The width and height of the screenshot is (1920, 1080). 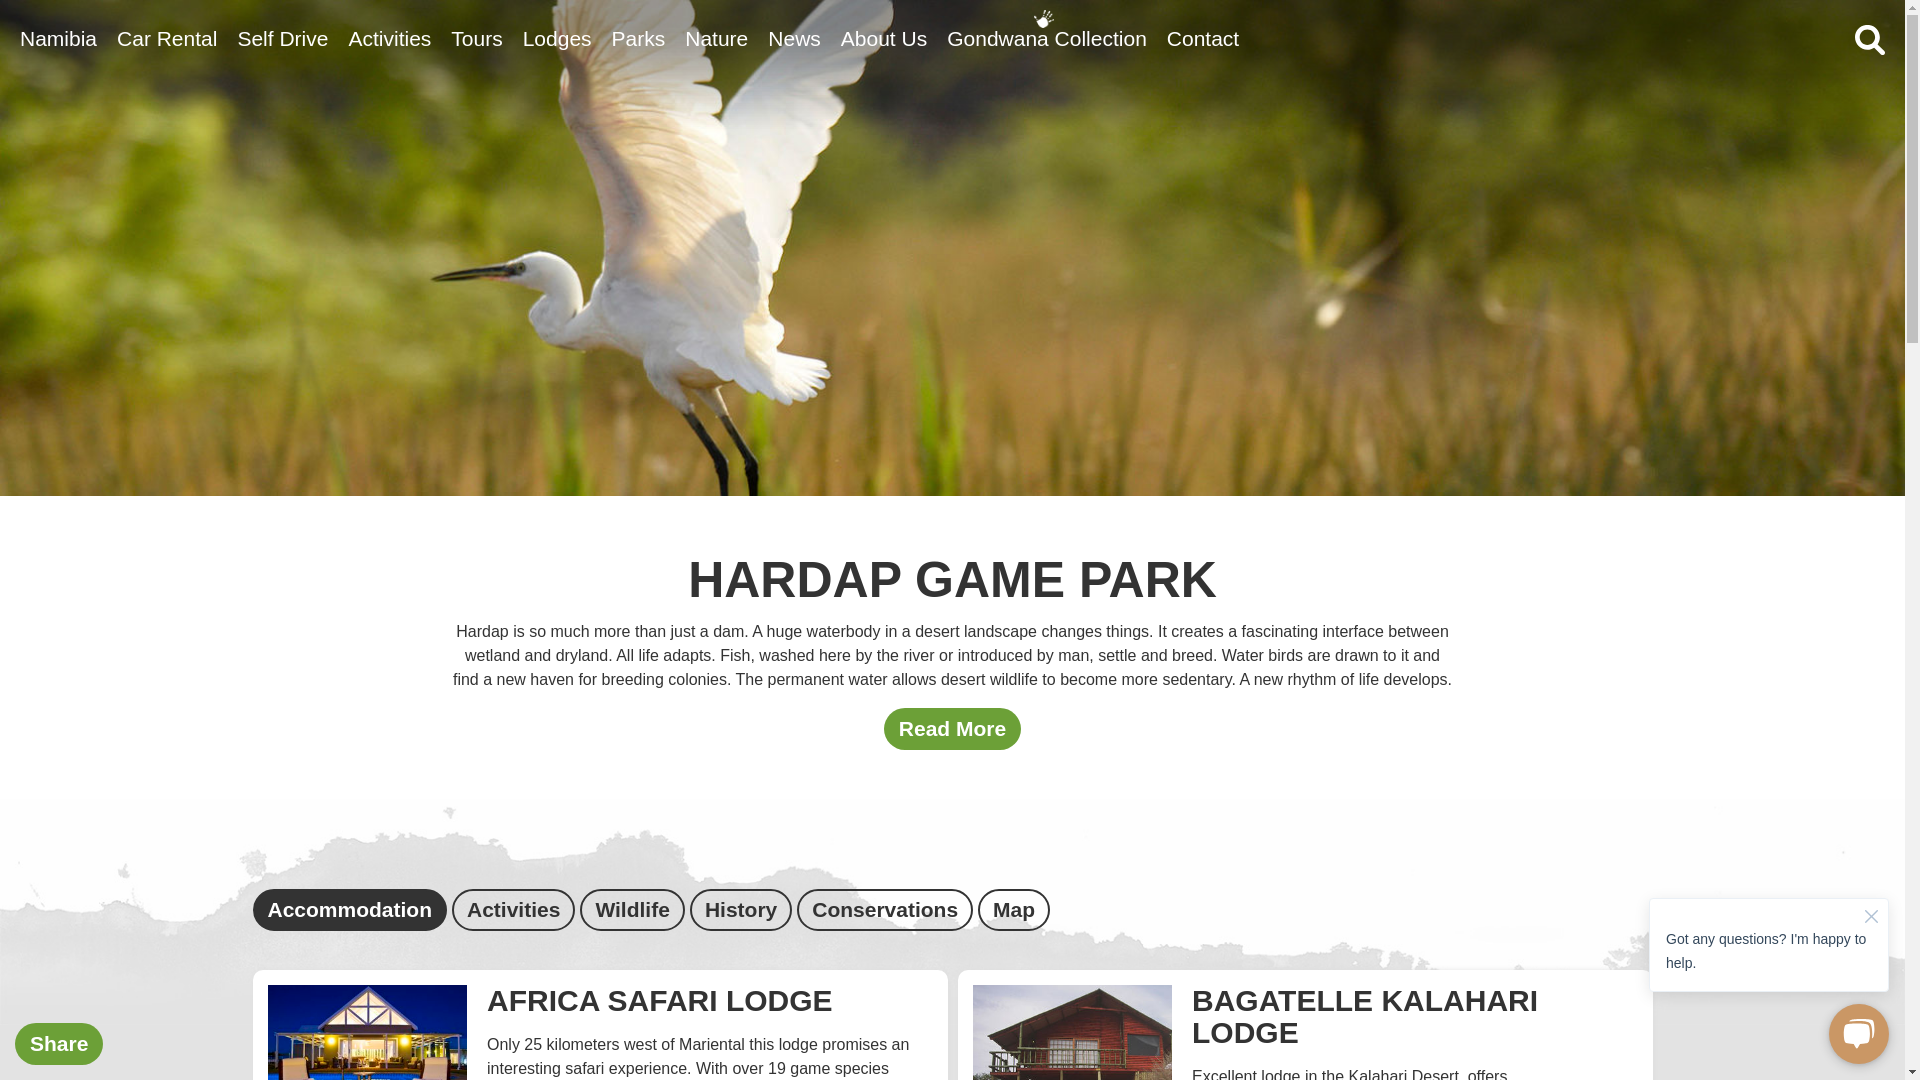 What do you see at coordinates (166, 38) in the screenshot?
I see `Car Rental` at bounding box center [166, 38].